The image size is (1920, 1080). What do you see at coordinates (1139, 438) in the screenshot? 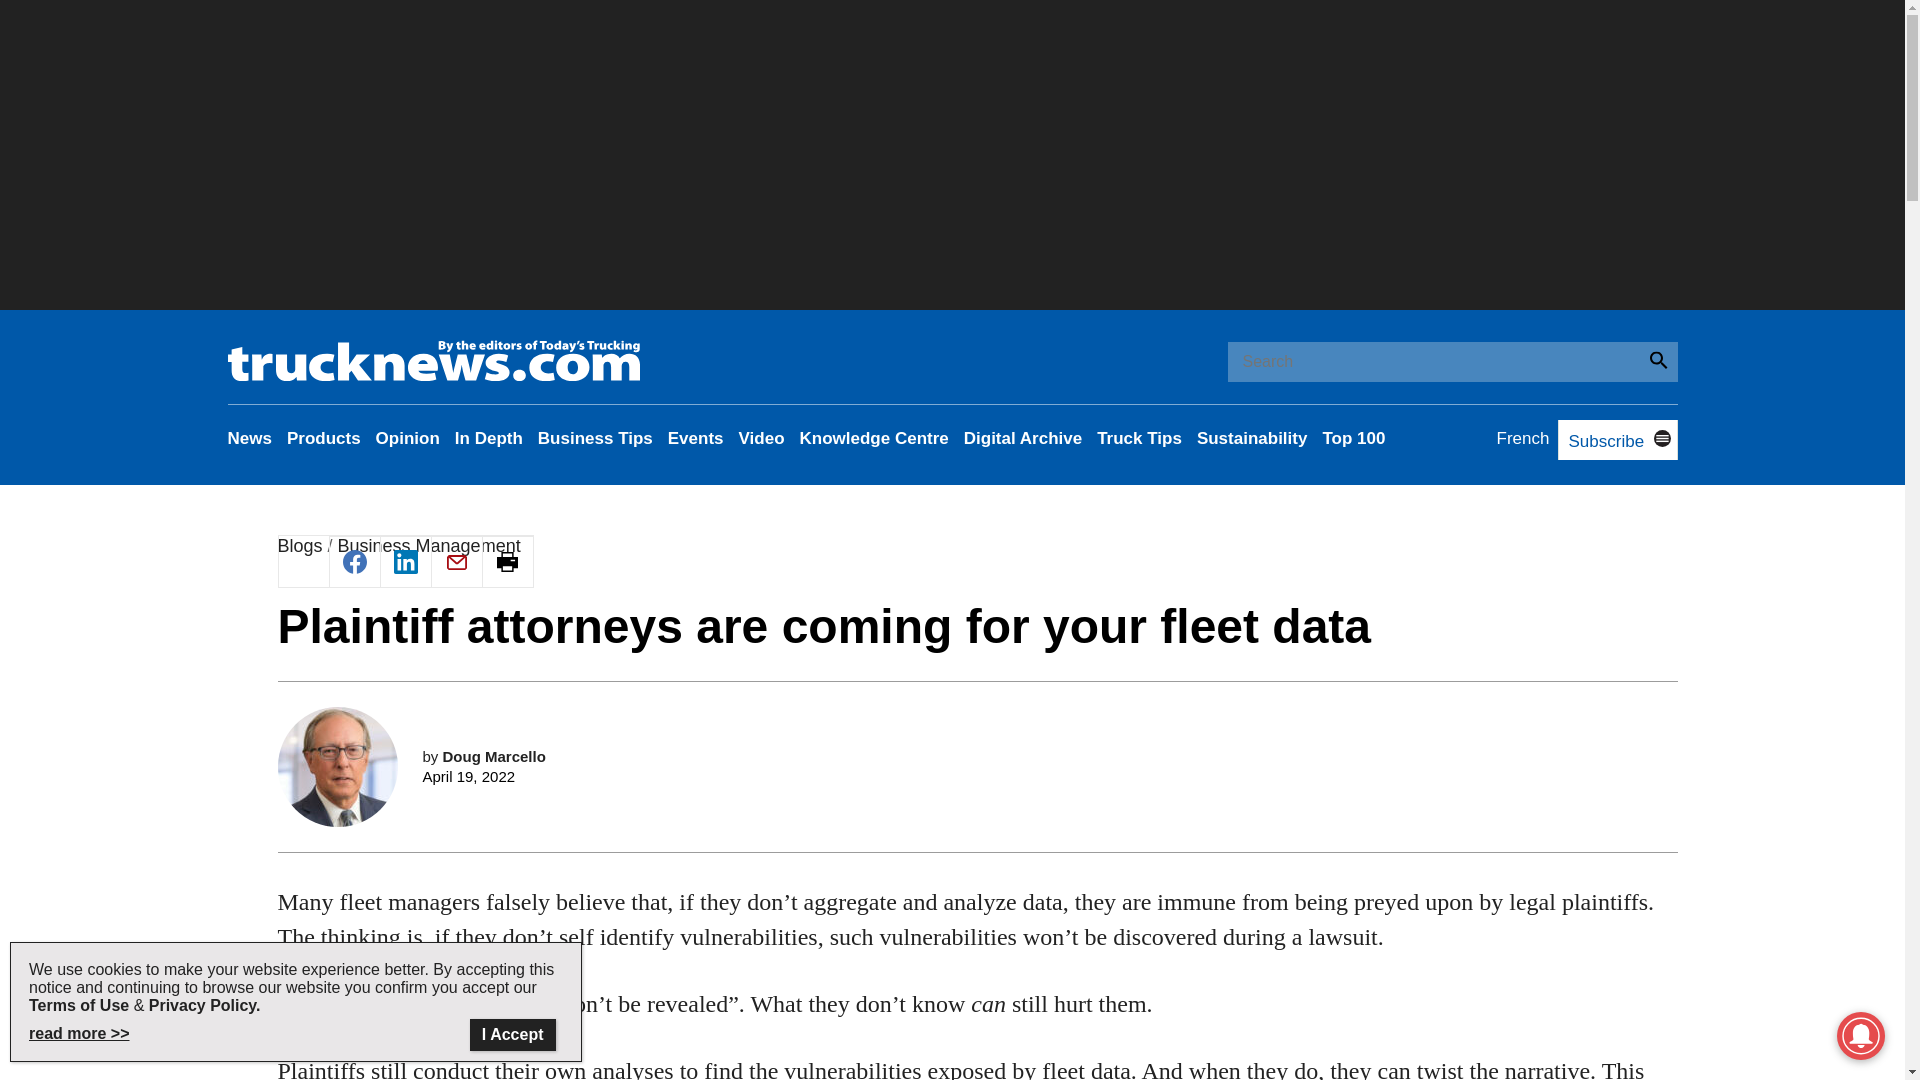
I see `Truck Tips` at bounding box center [1139, 438].